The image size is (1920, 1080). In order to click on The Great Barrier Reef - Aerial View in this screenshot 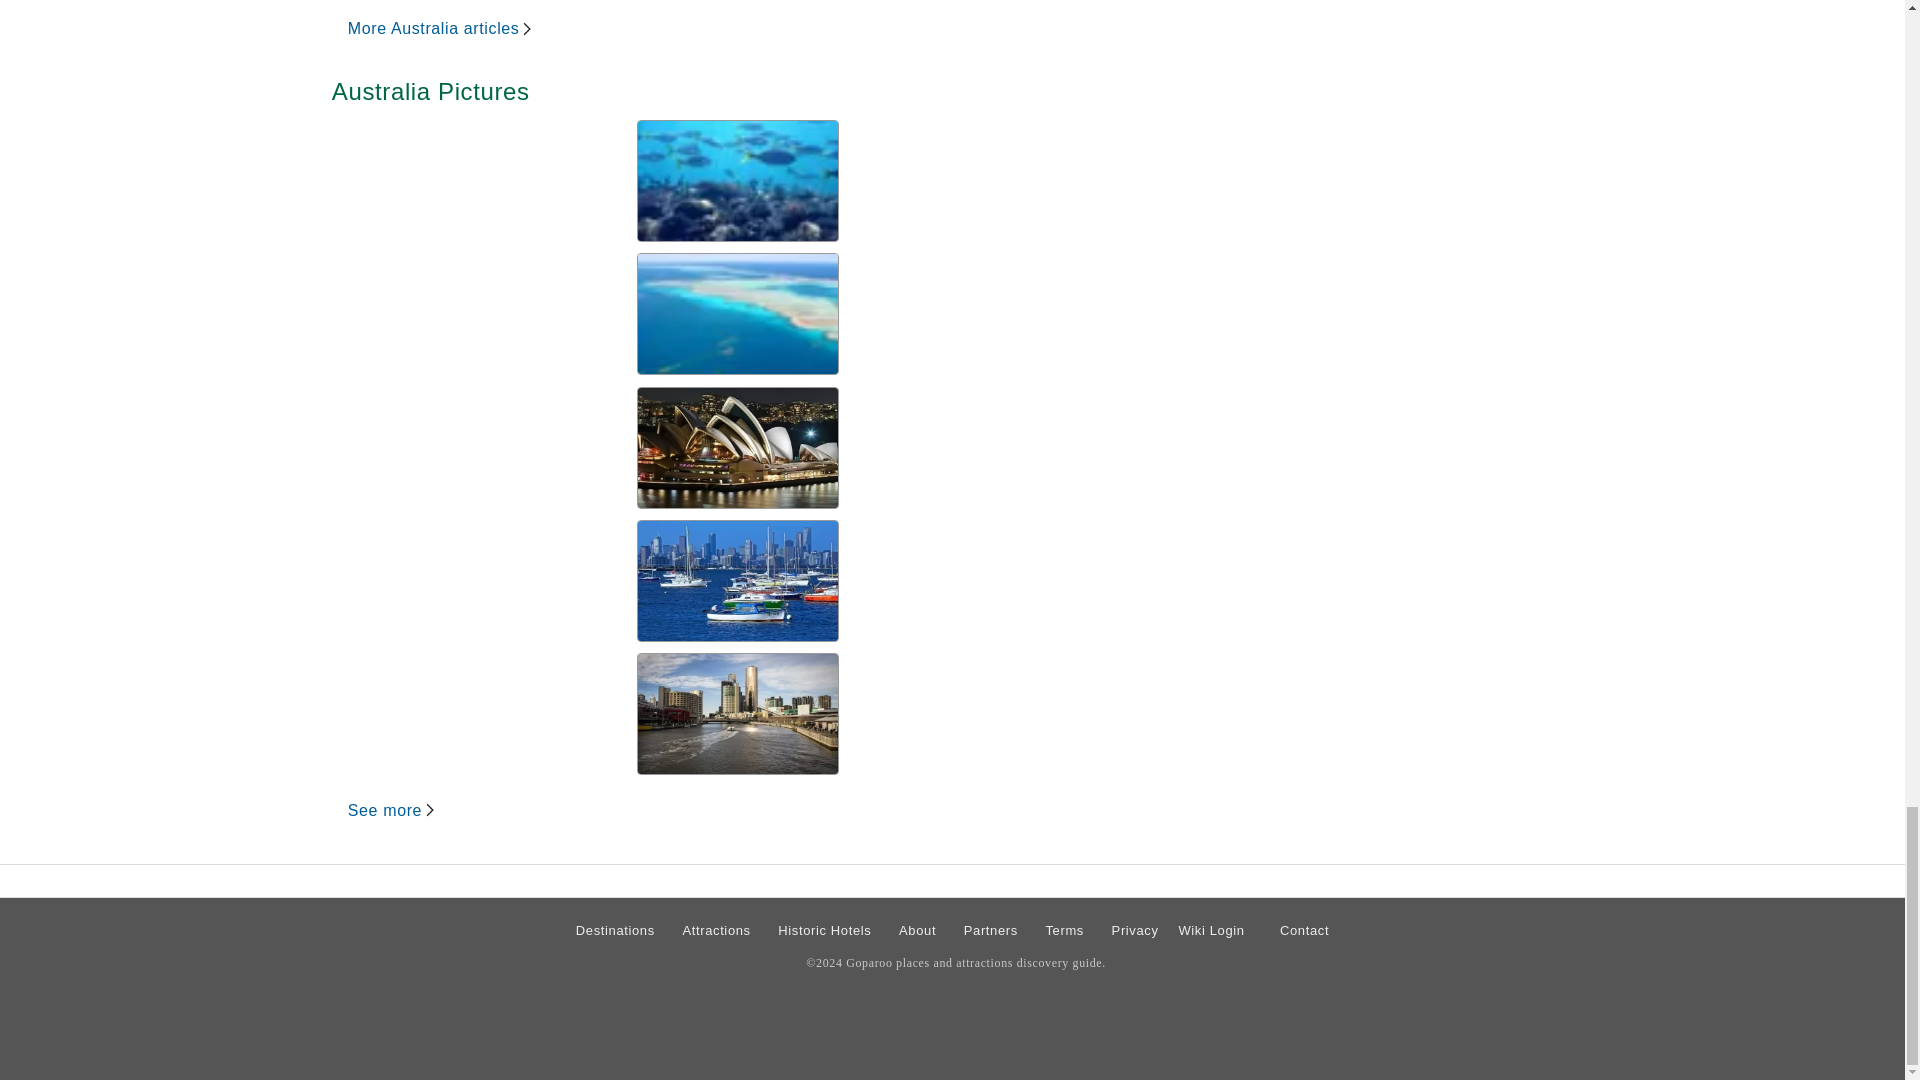, I will do `click(738, 313)`.